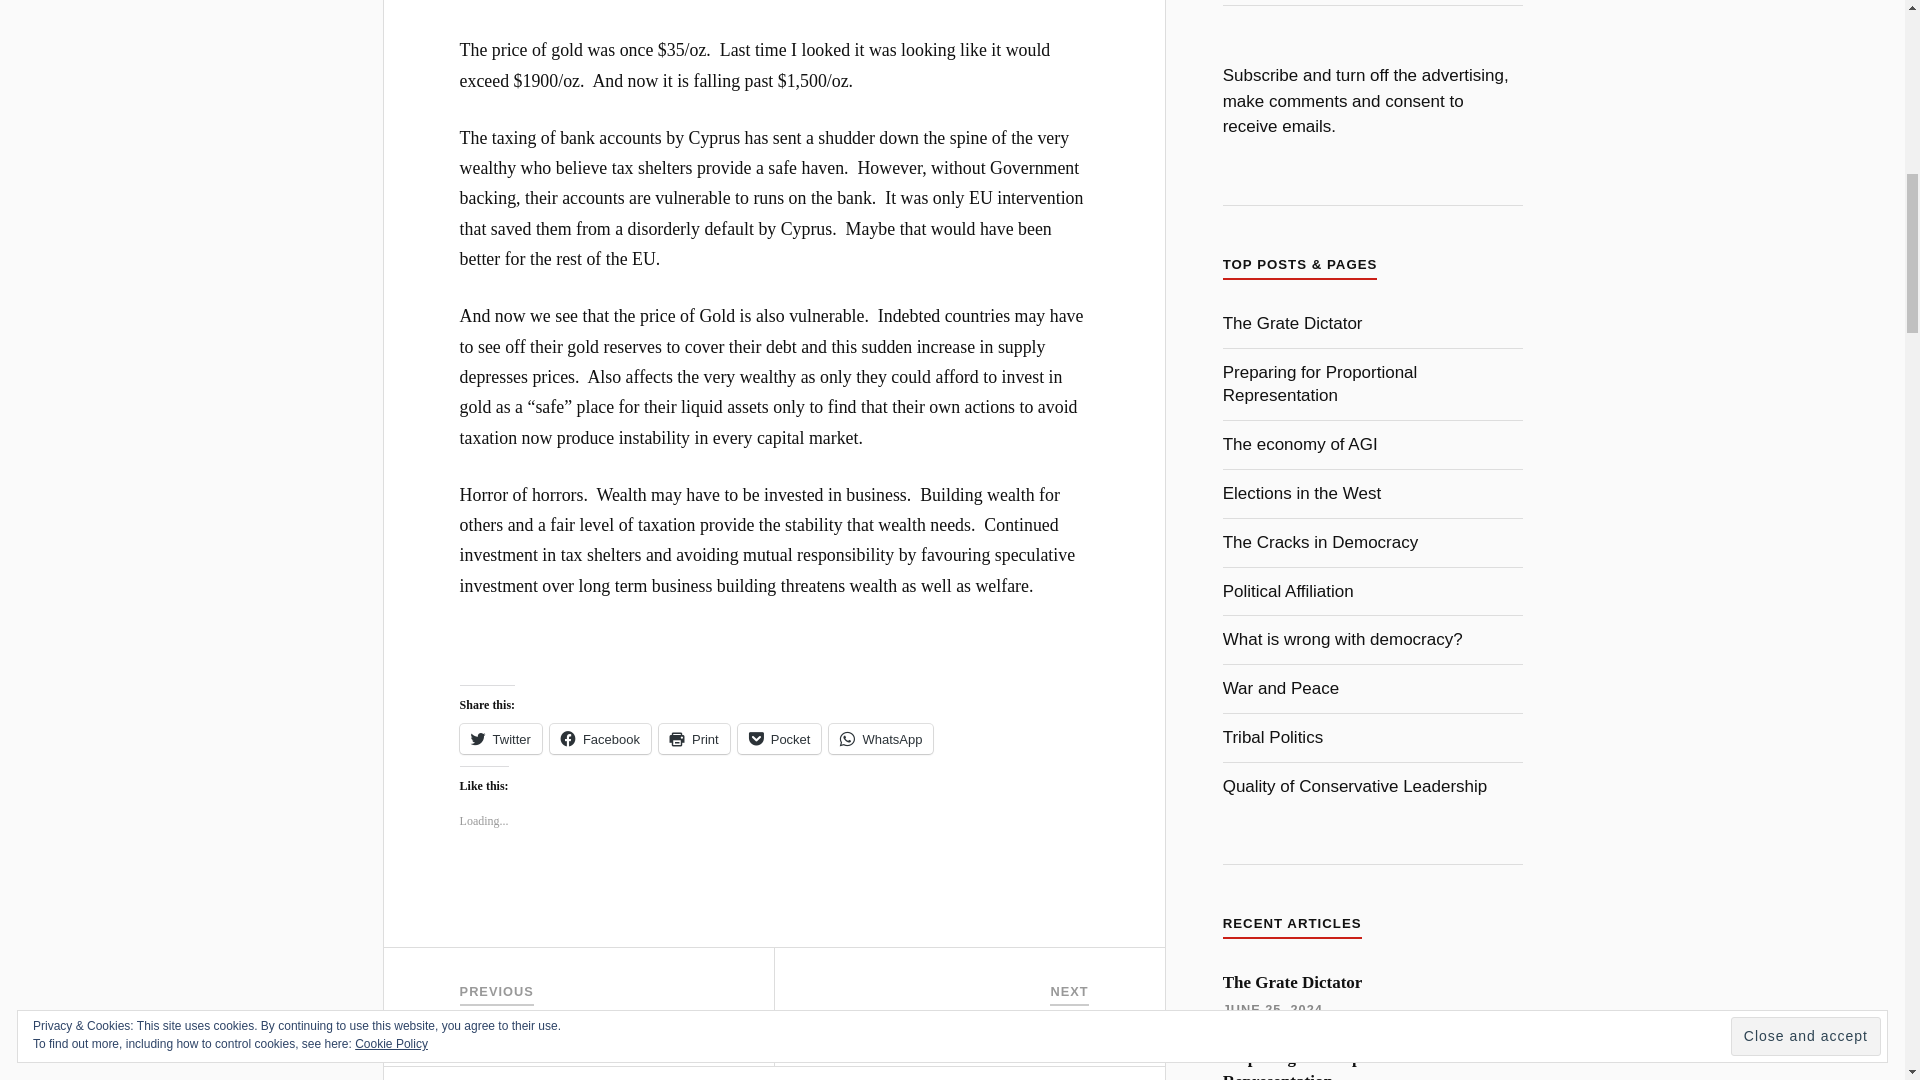  Describe the element at coordinates (881, 738) in the screenshot. I see `Click to share on WhatsApp` at that location.